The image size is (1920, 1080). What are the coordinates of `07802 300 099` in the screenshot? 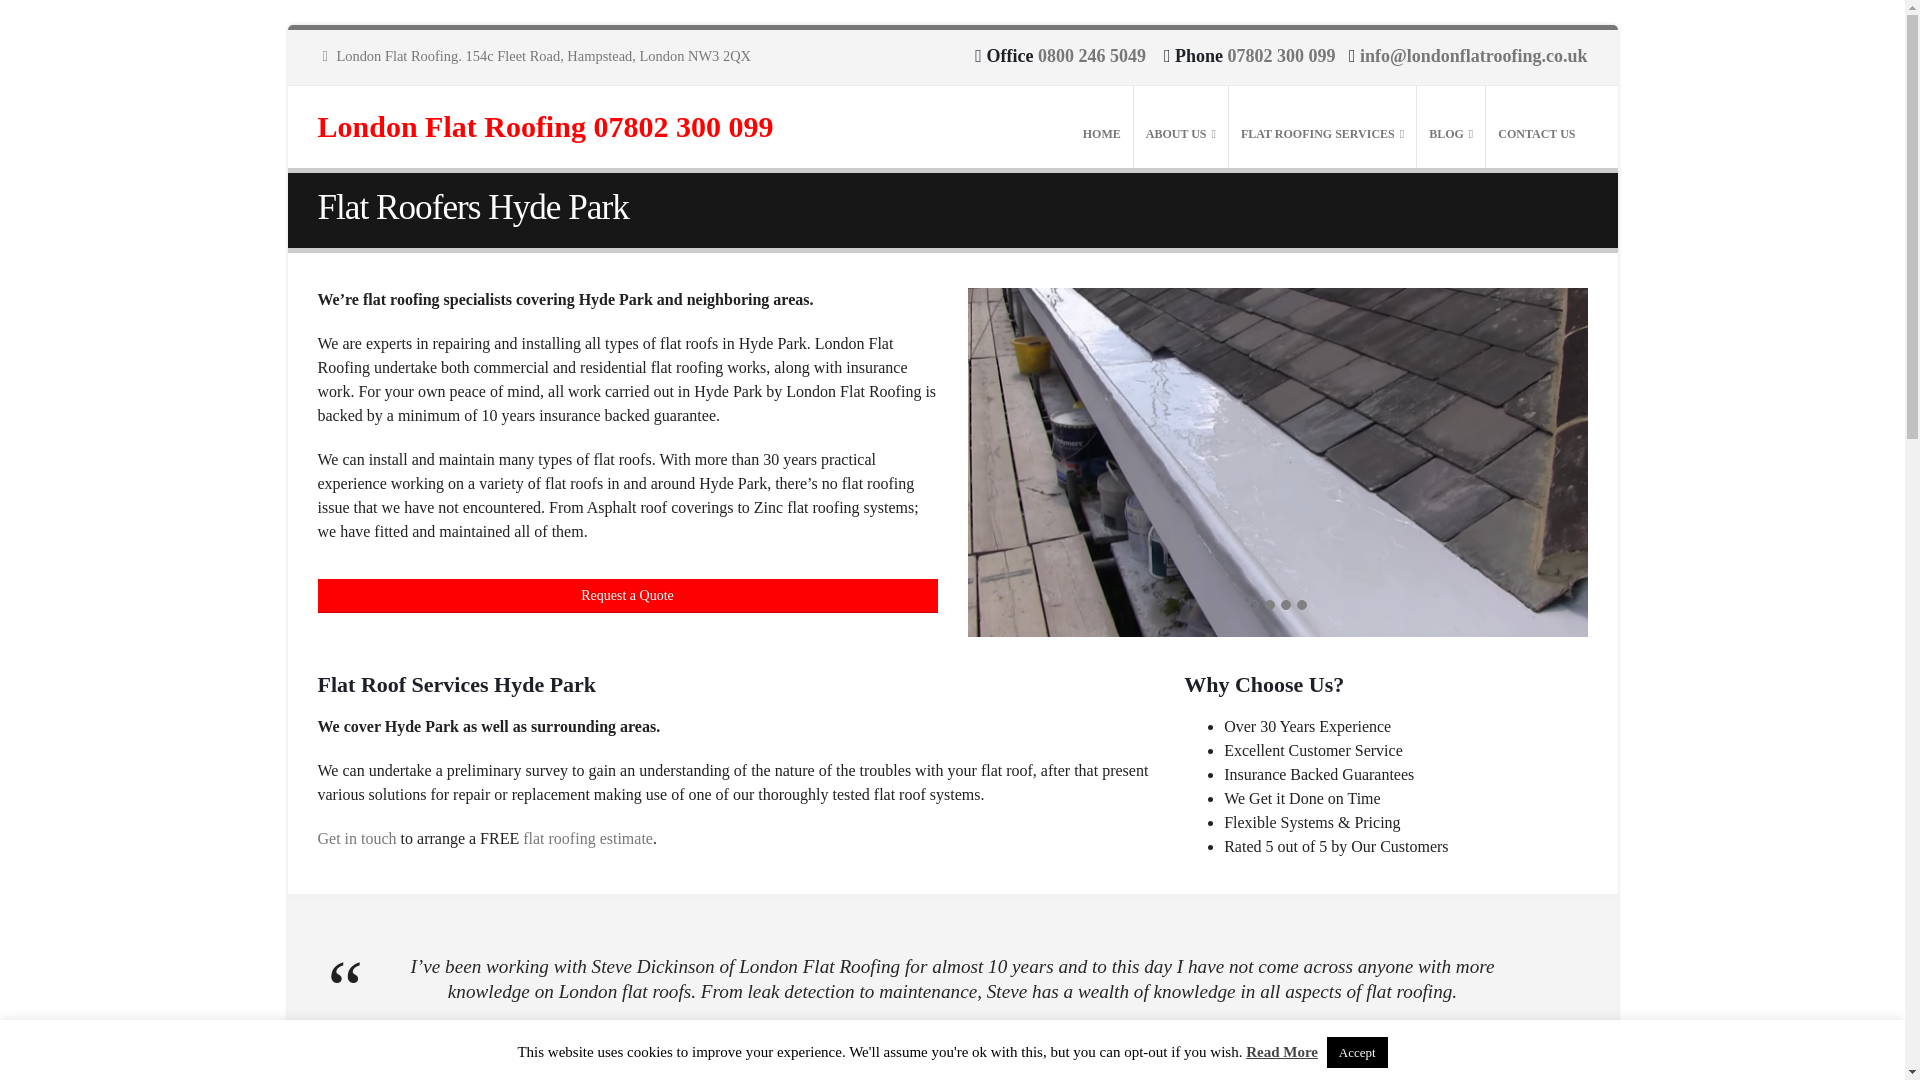 It's located at (1280, 56).